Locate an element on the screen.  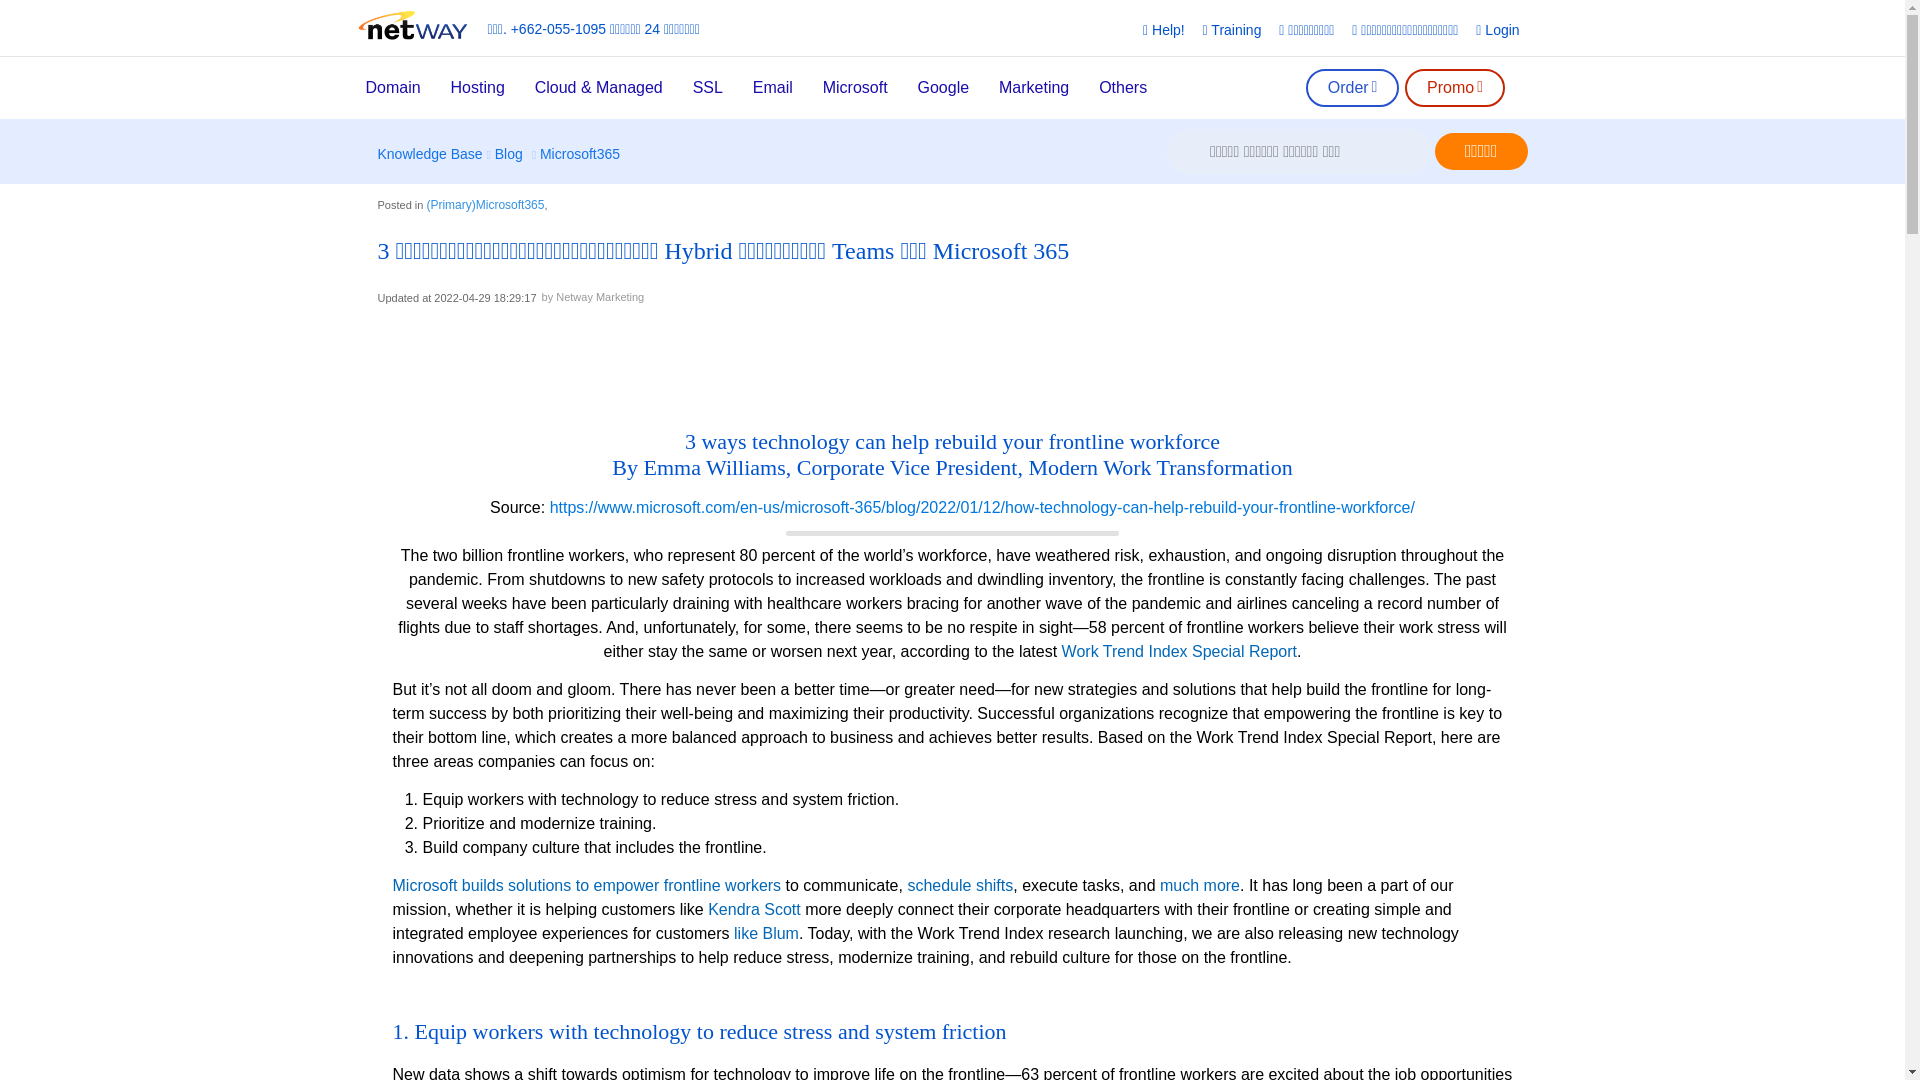
Login is located at coordinates (1501, 30).